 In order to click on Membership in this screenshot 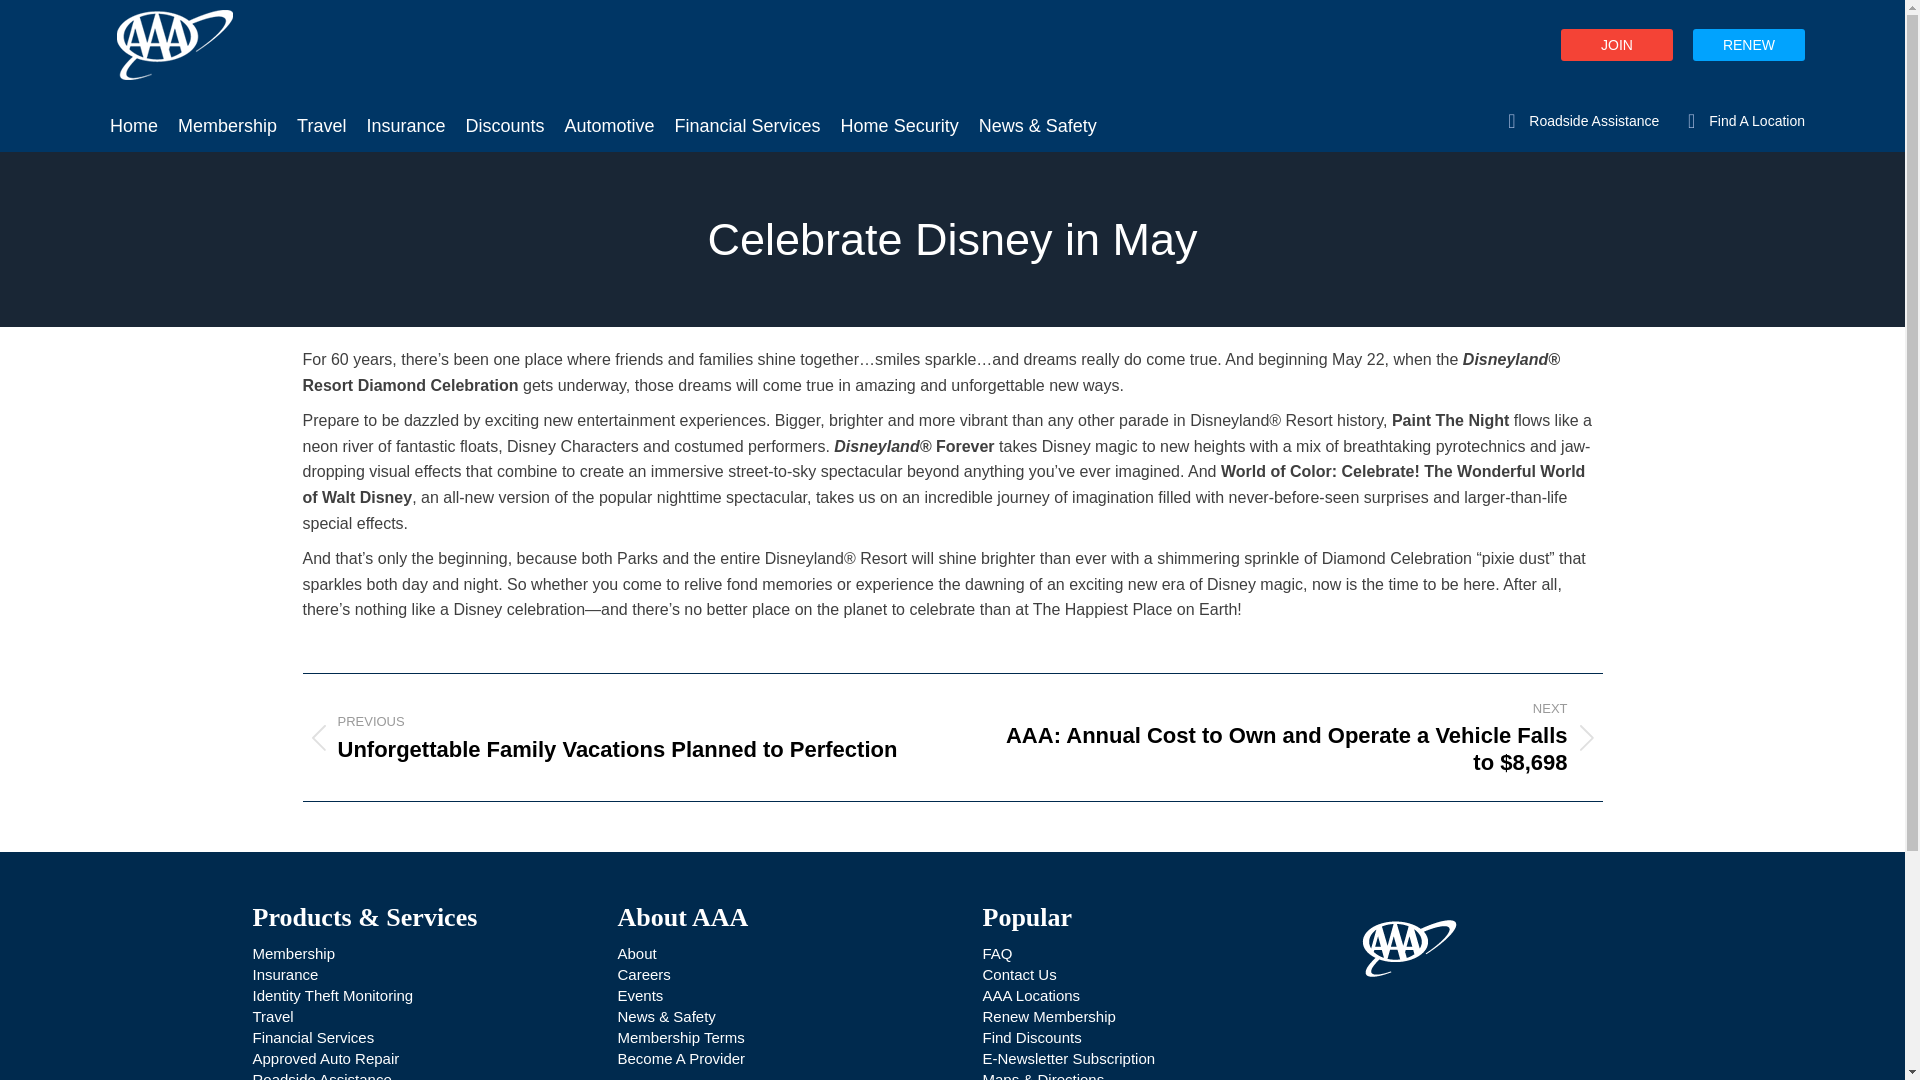, I will do `click(227, 113)`.